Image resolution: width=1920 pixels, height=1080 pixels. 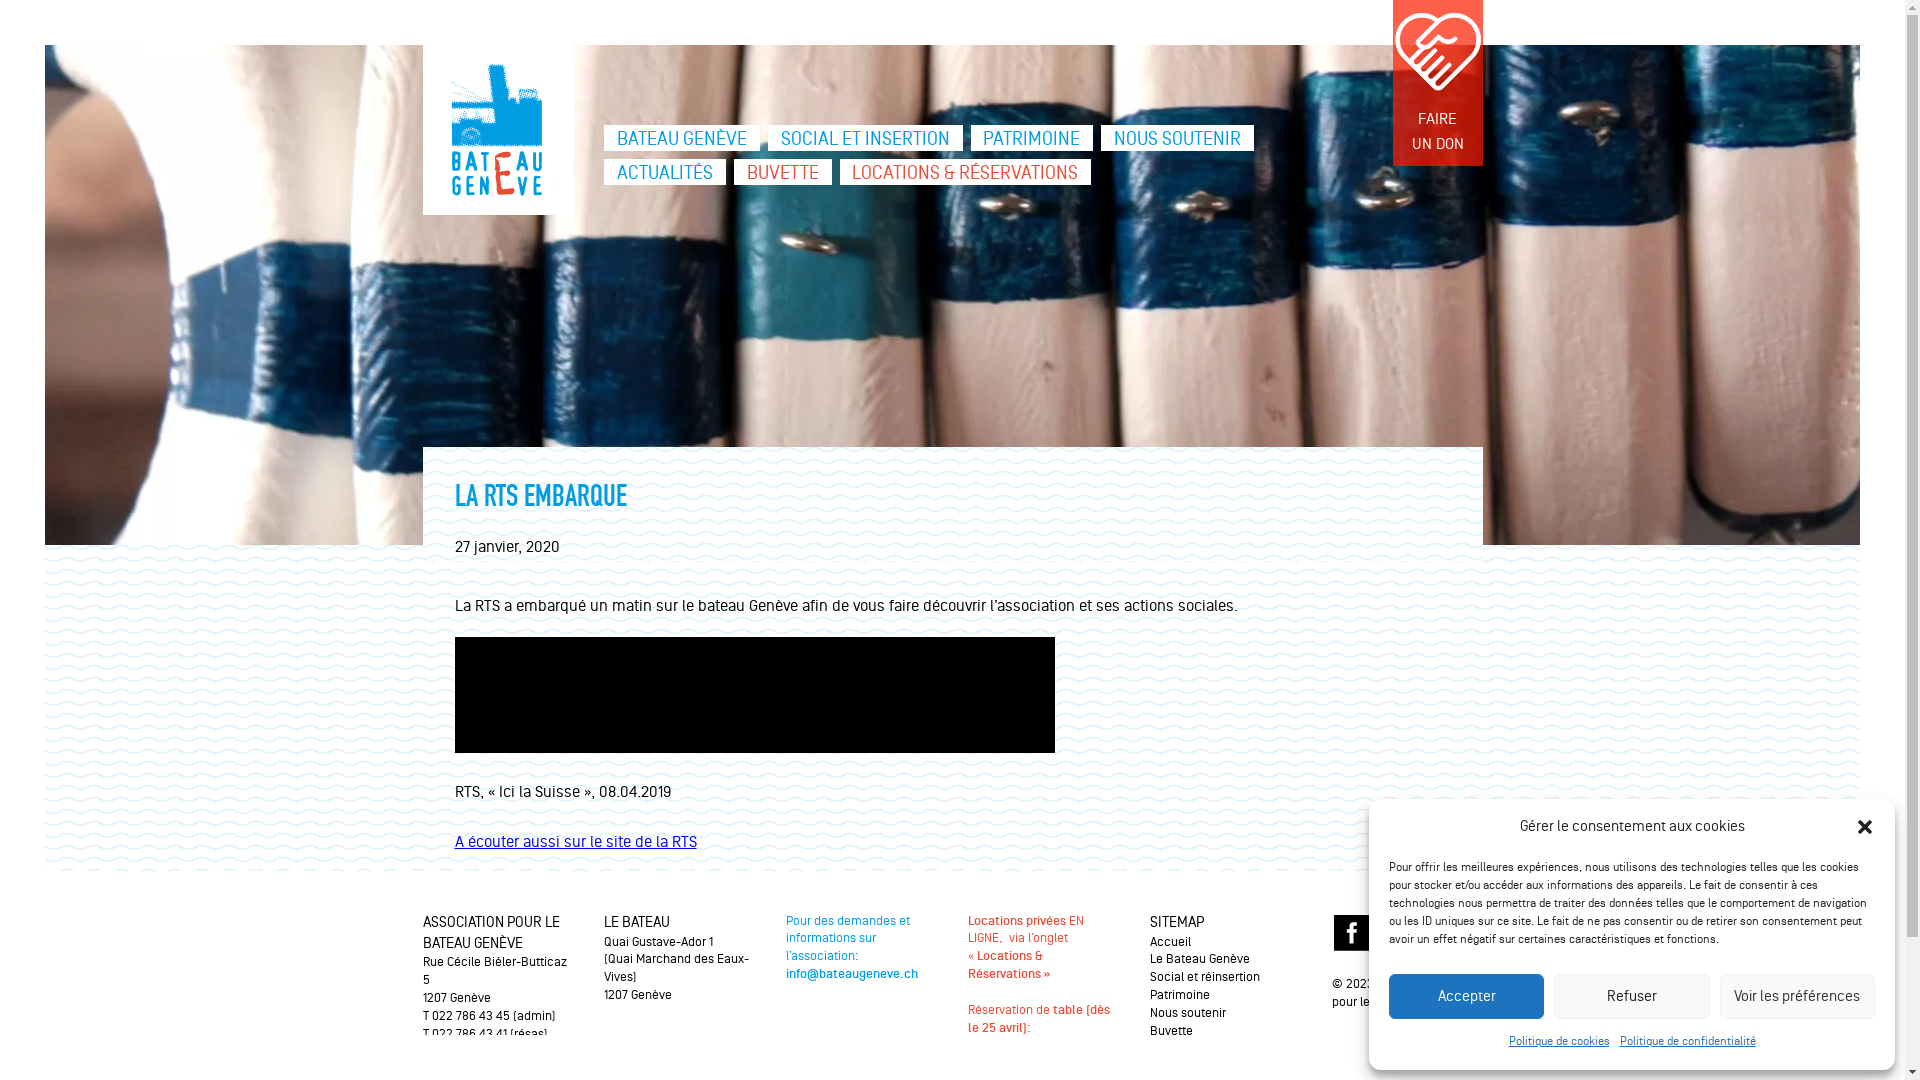 What do you see at coordinates (1395, 1065) in the screenshot?
I see `CANA Atelier Graphique` at bounding box center [1395, 1065].